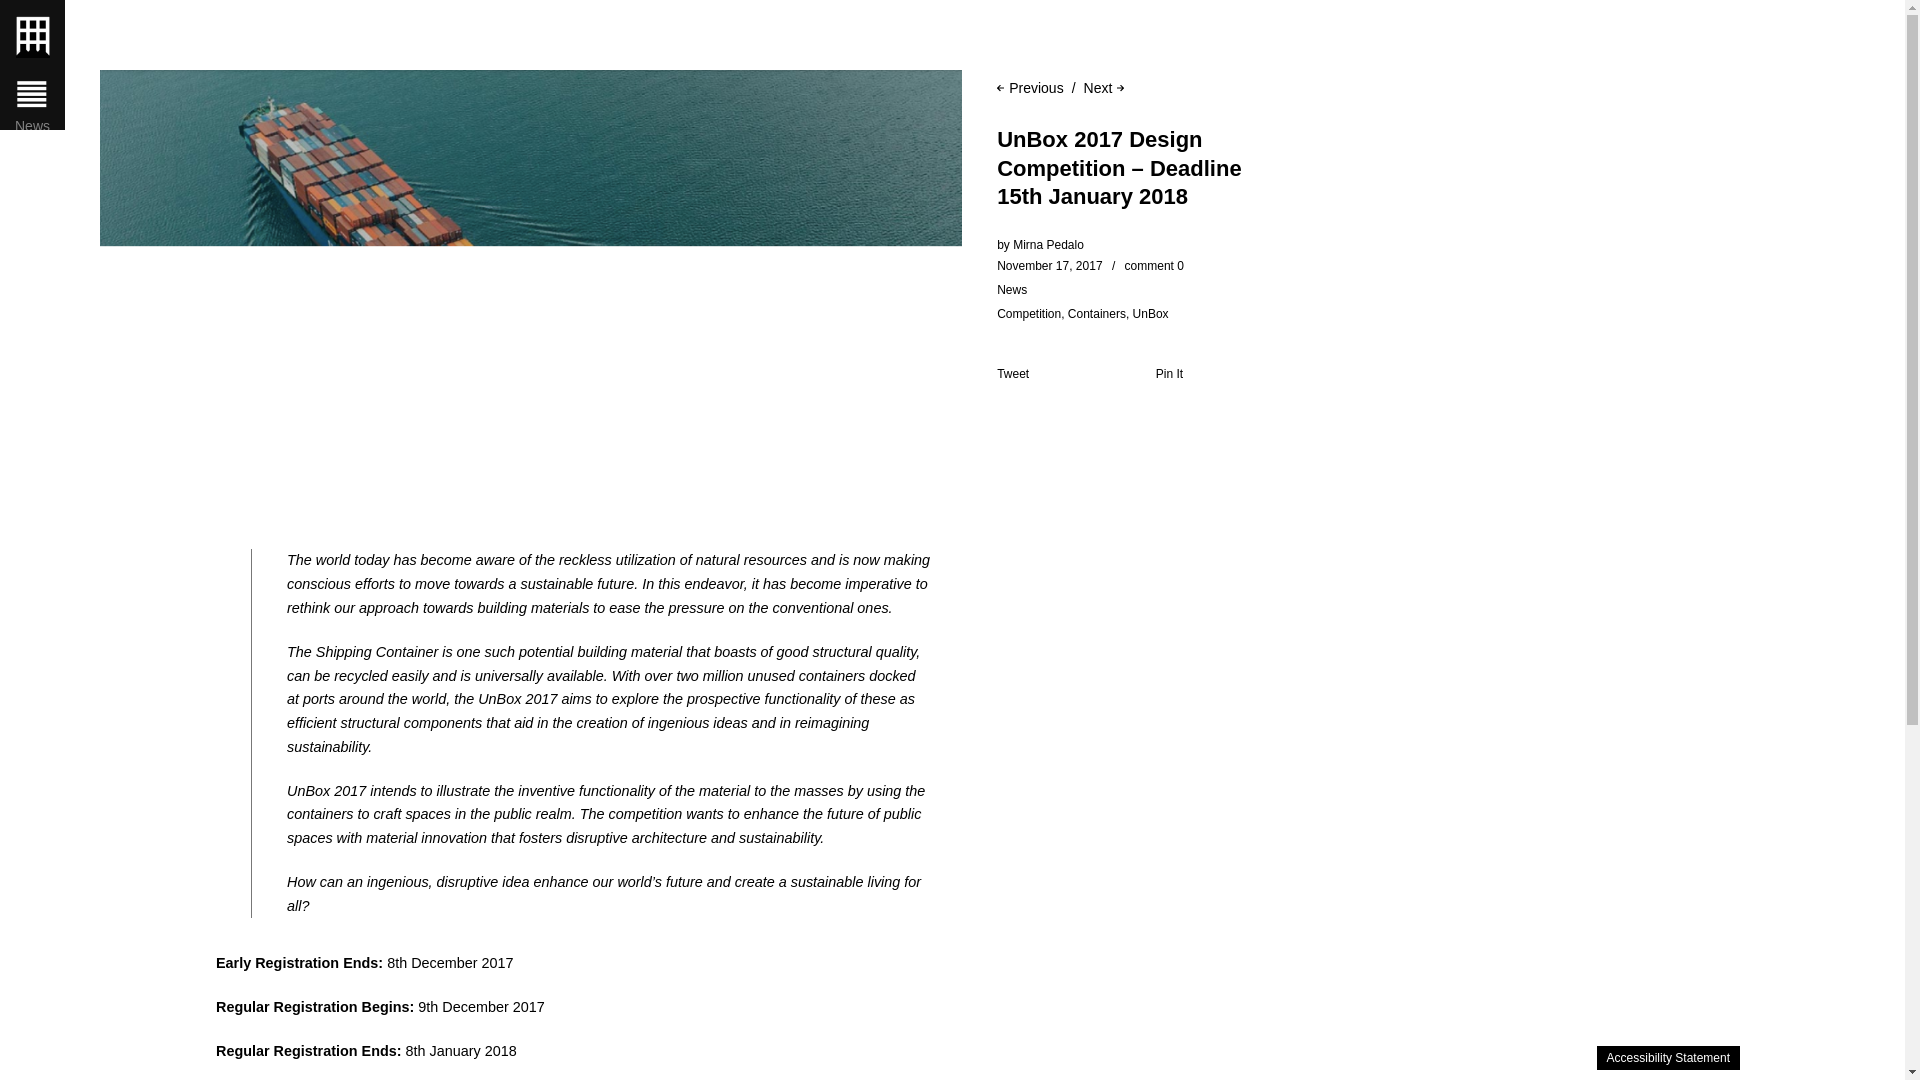 The width and height of the screenshot is (1920, 1080). Describe the element at coordinates (124, 501) in the screenshot. I see `DS2.6 Year 2` at that location.